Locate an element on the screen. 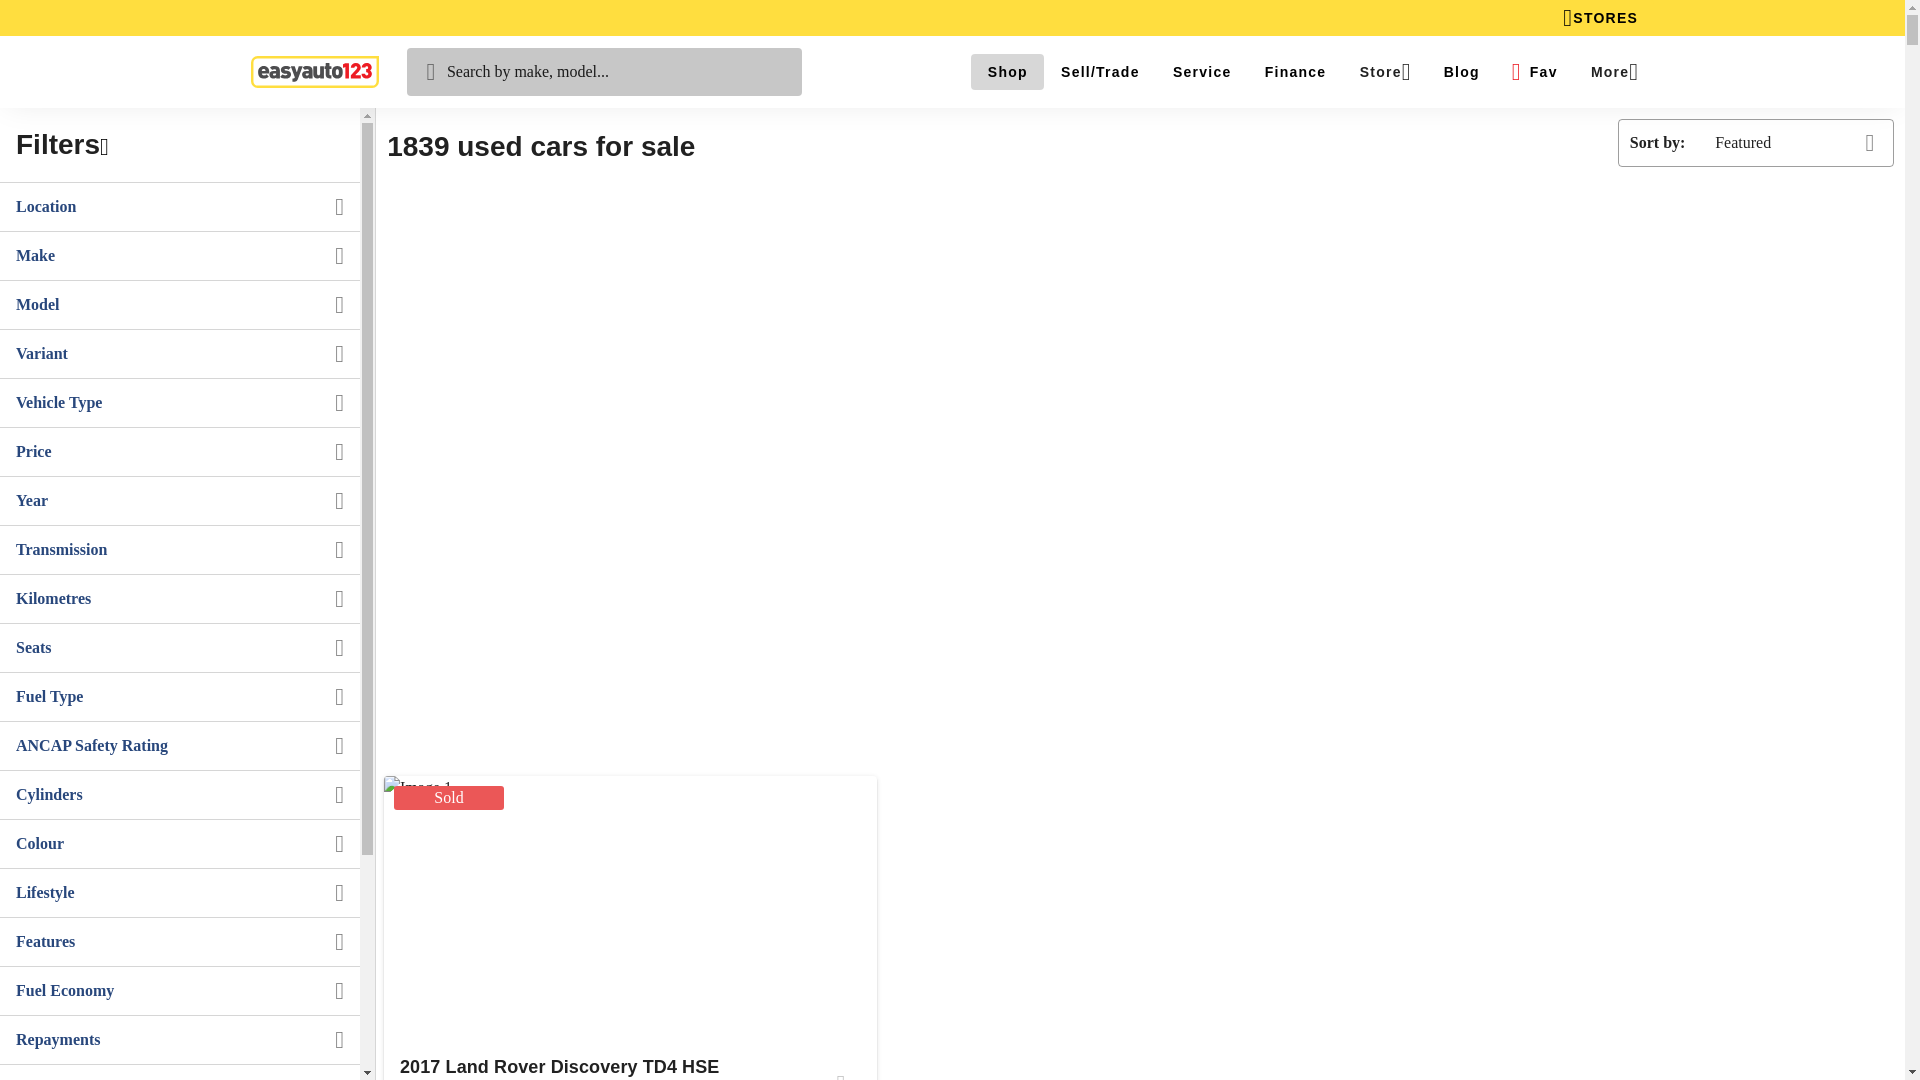 The width and height of the screenshot is (1920, 1080). More is located at coordinates (1614, 72).